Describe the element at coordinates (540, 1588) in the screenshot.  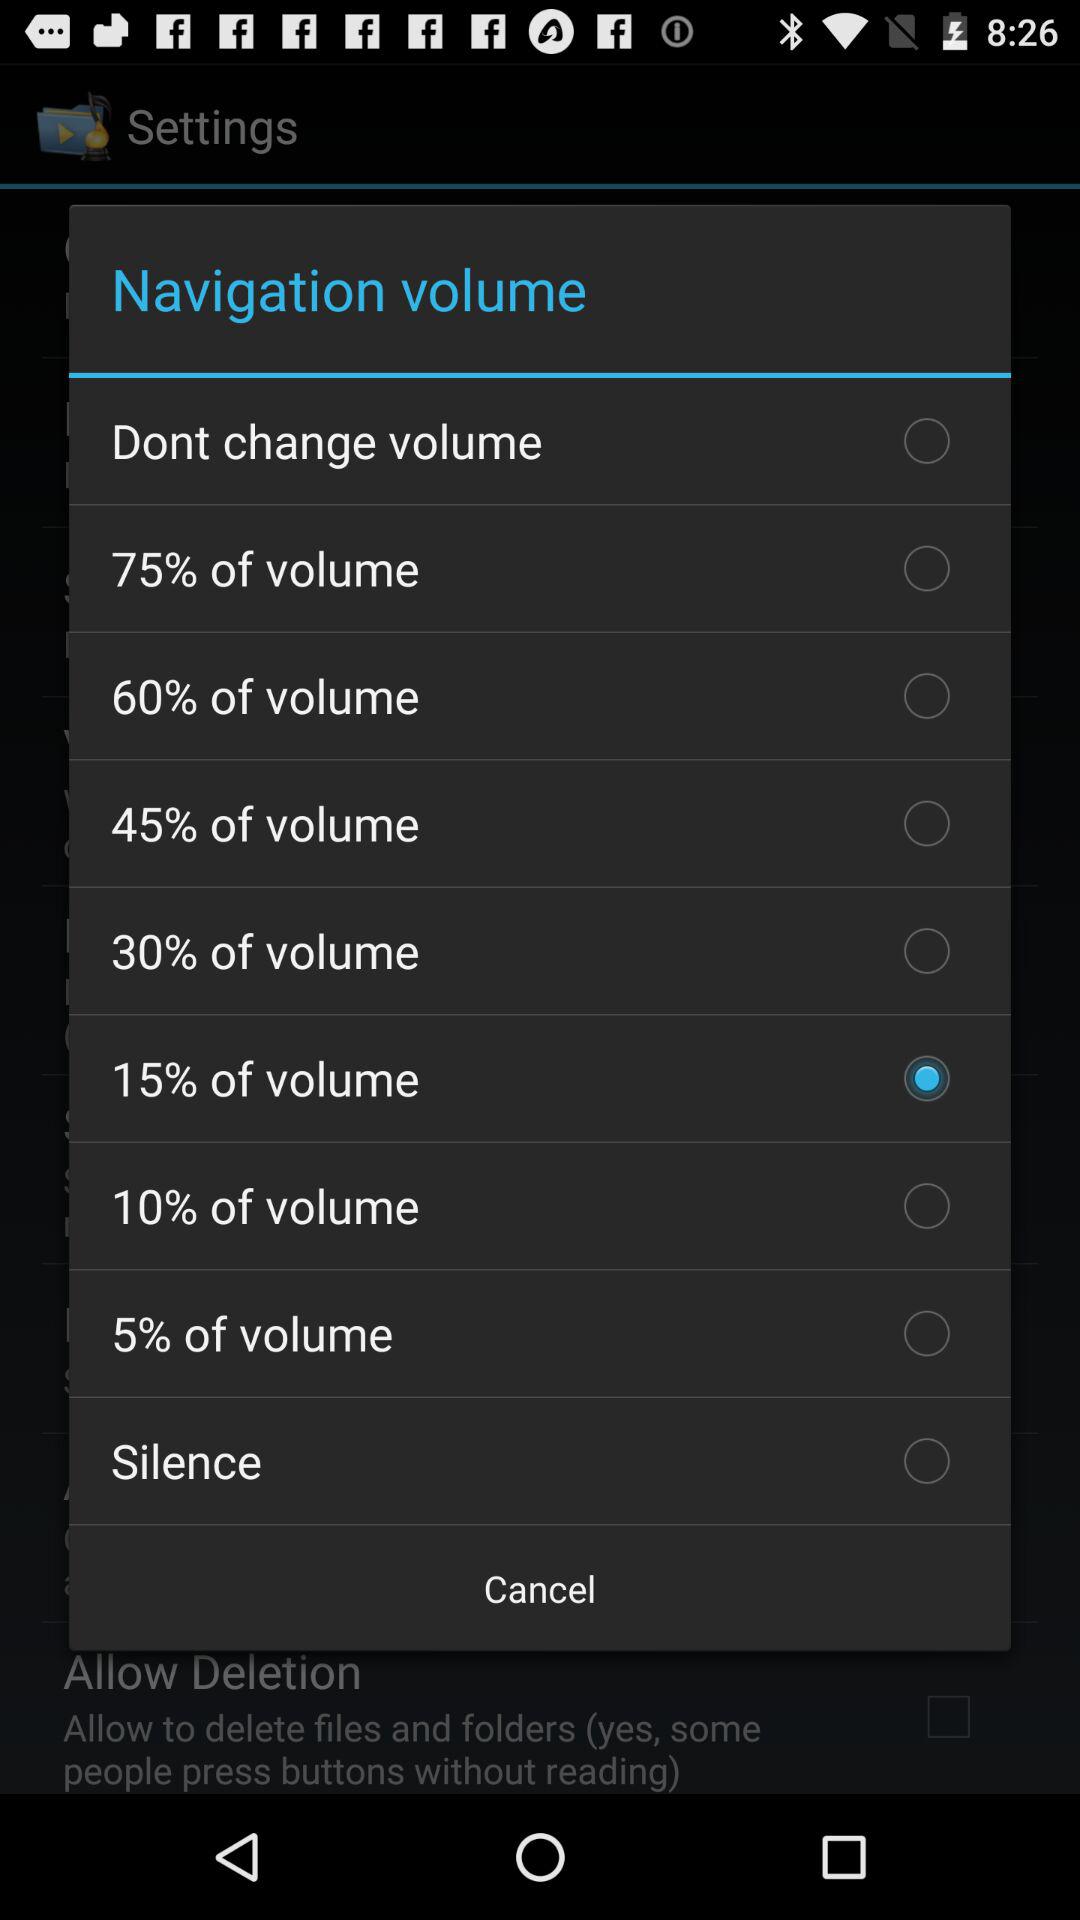
I see `press the checkbox below the silence` at that location.